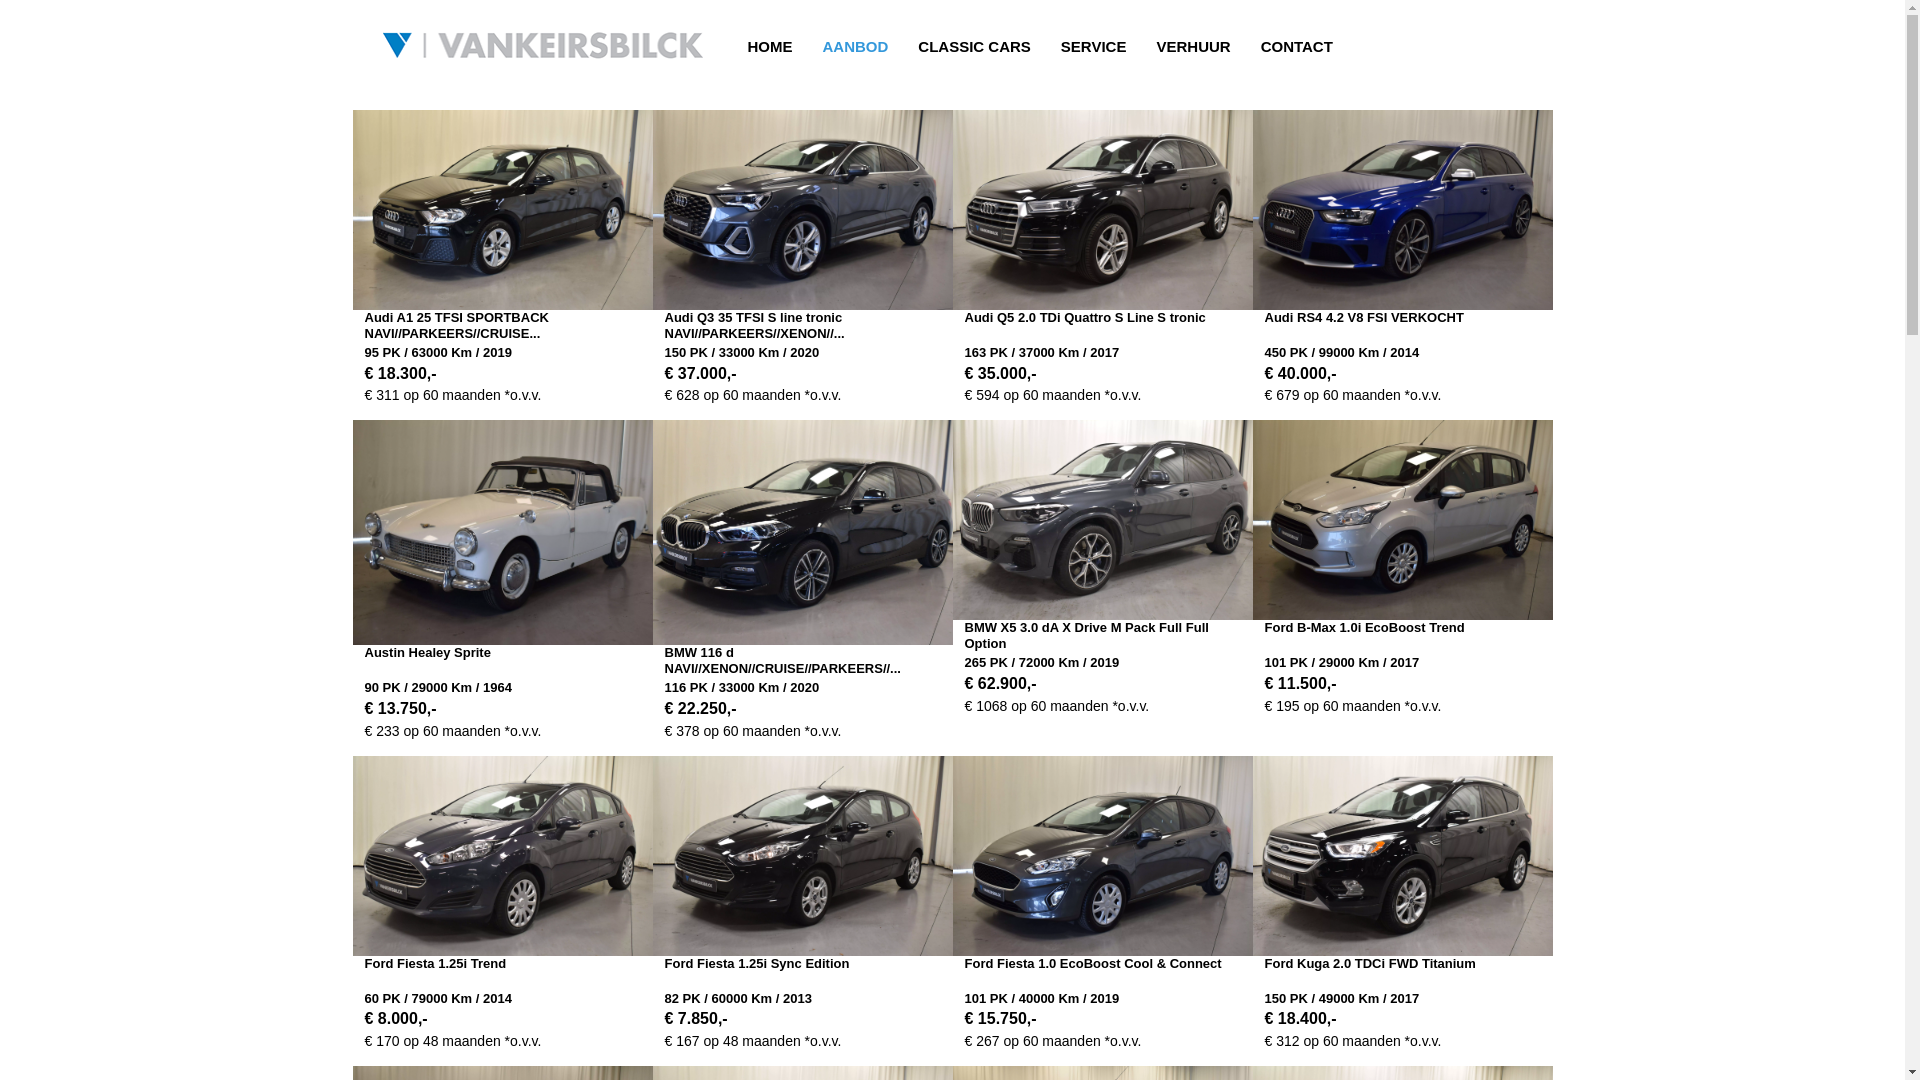  What do you see at coordinates (770, 47) in the screenshot?
I see `HOME` at bounding box center [770, 47].